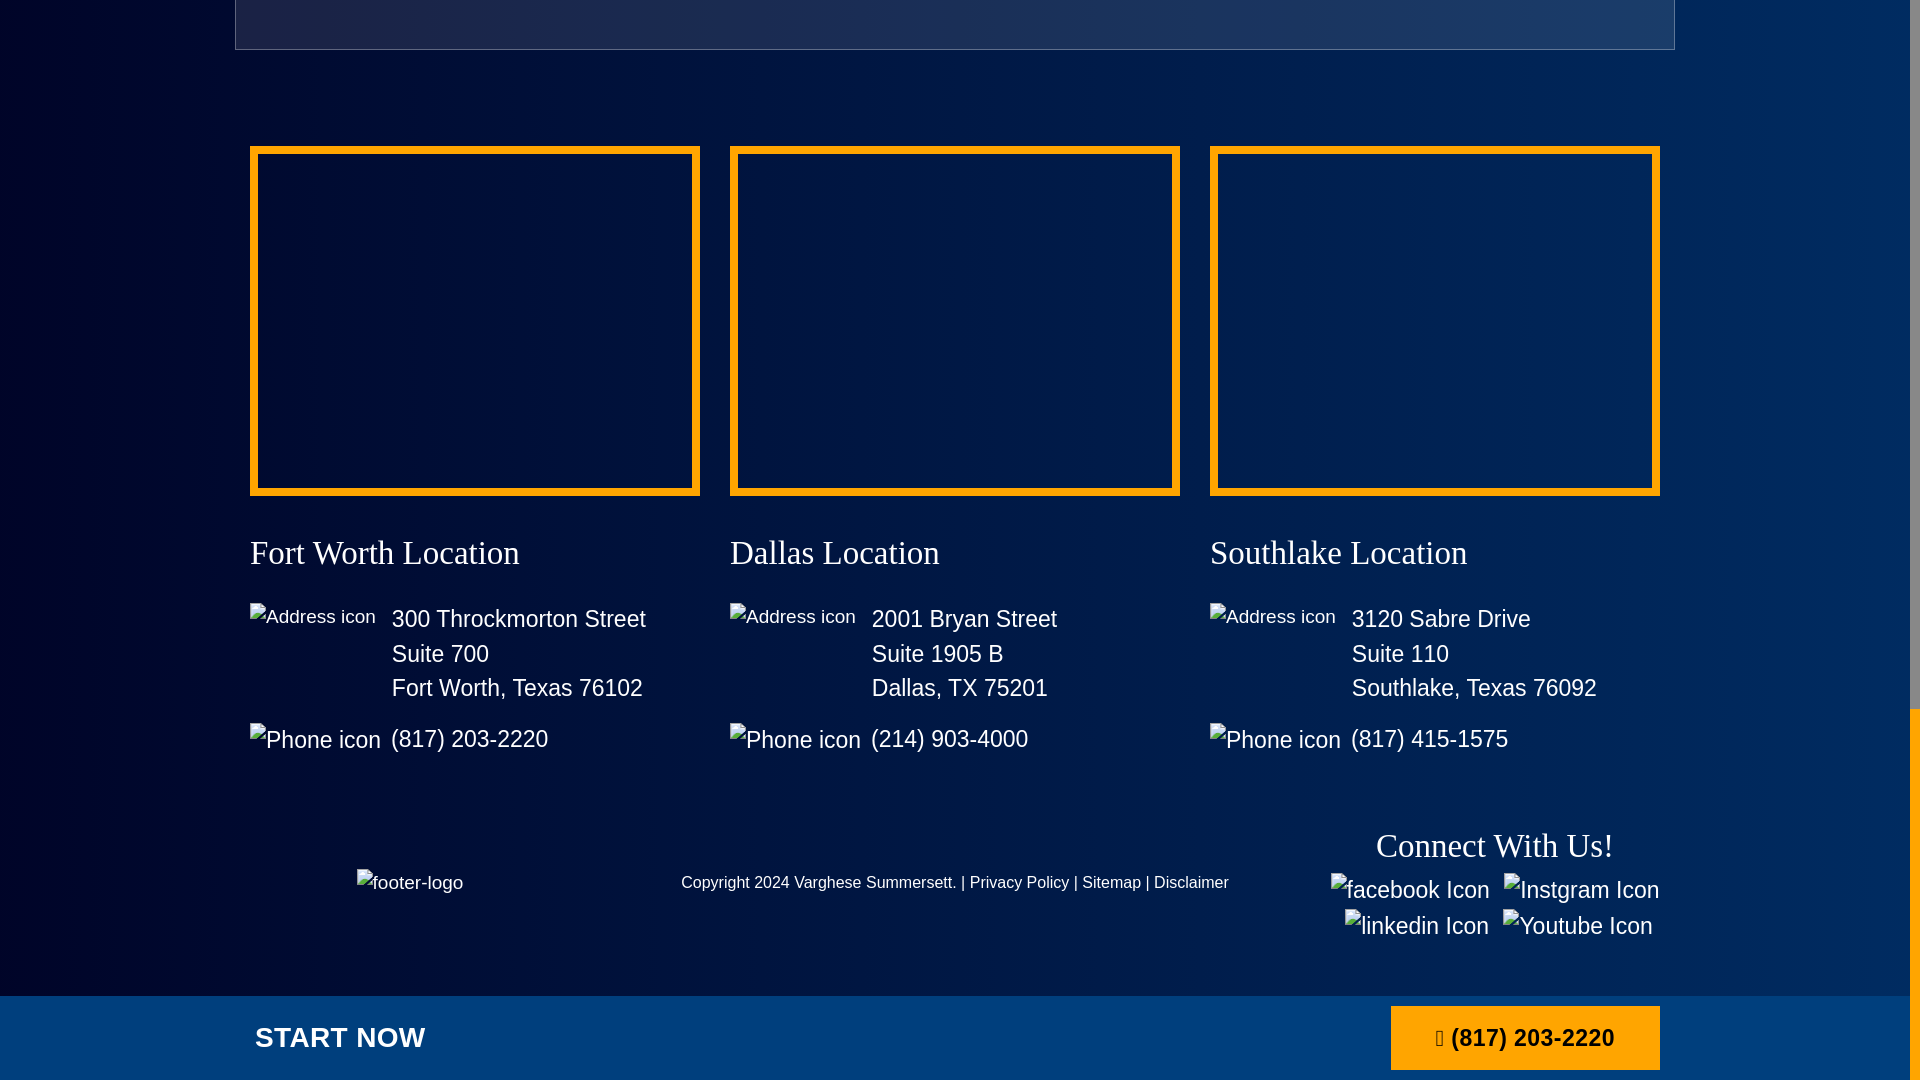  I want to click on Phone icon, so click(314, 740).